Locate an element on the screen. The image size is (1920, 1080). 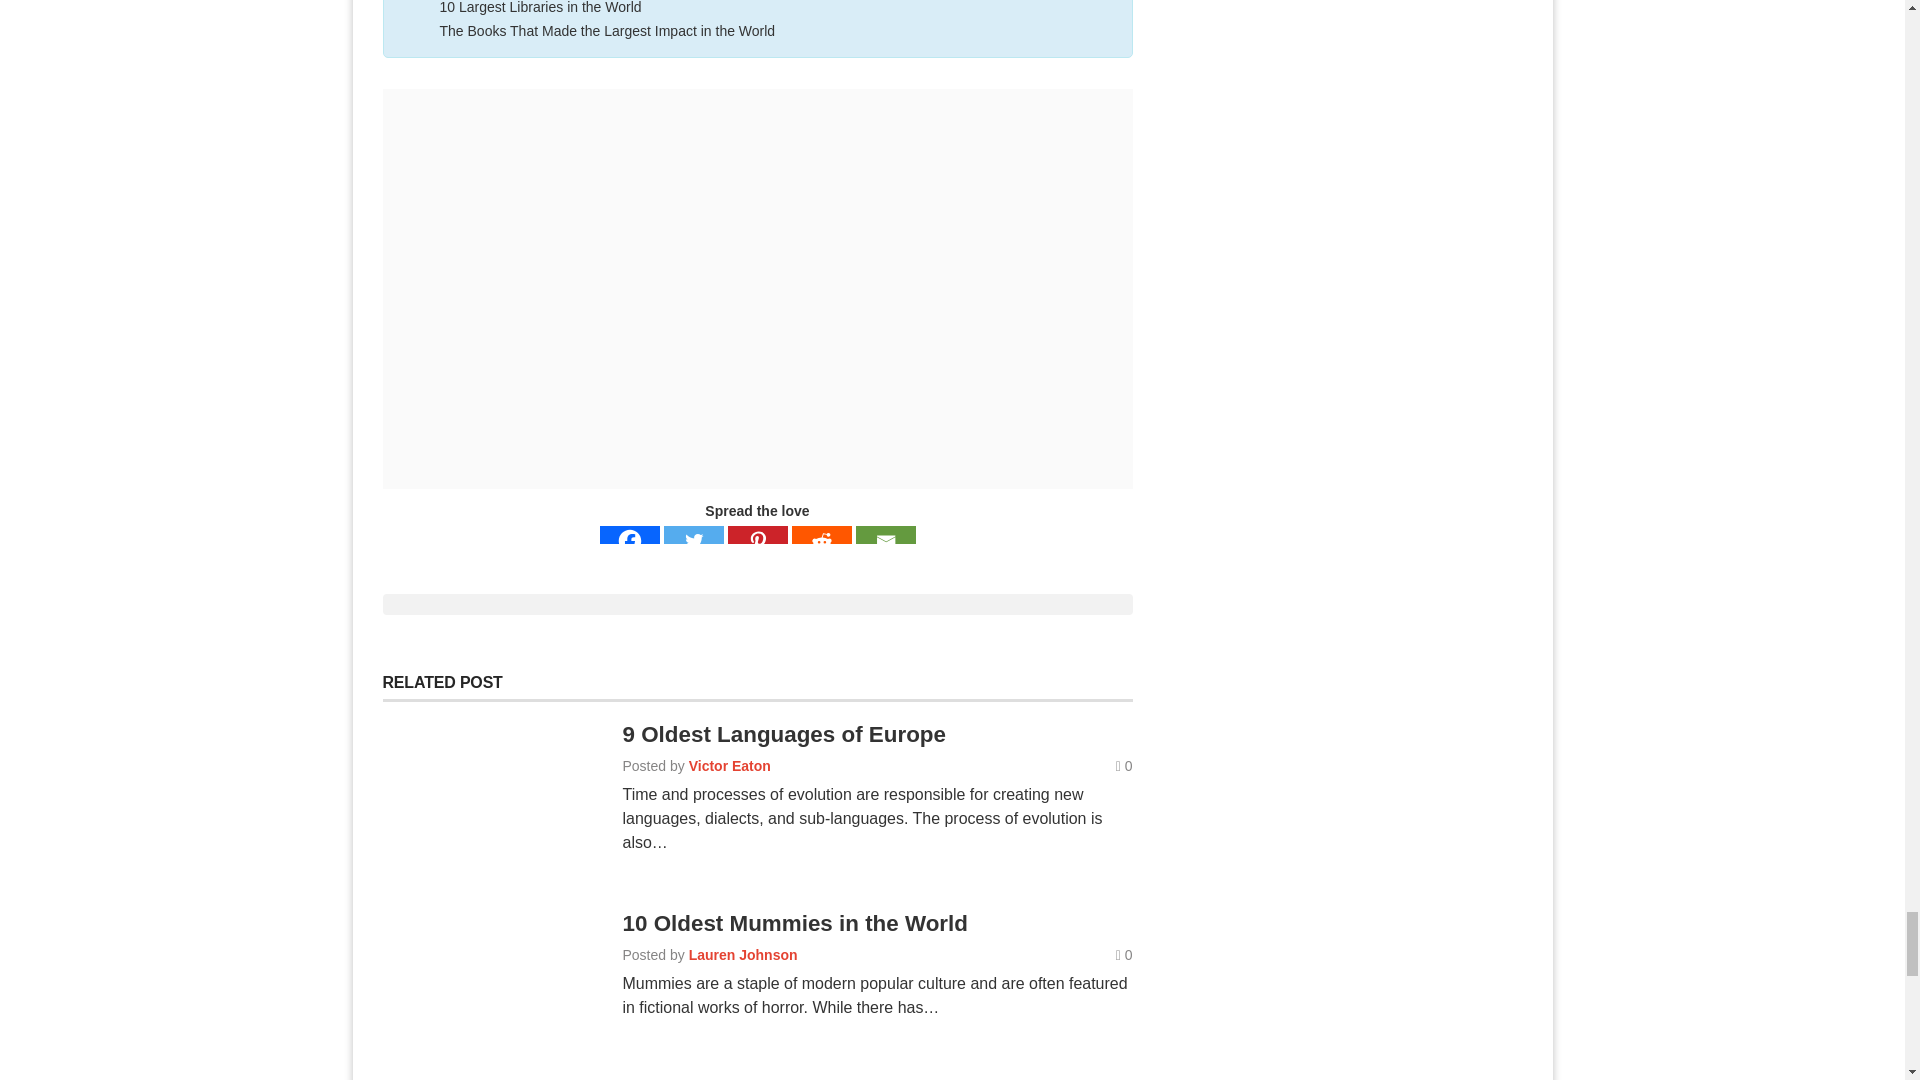
Twitter is located at coordinates (694, 540).